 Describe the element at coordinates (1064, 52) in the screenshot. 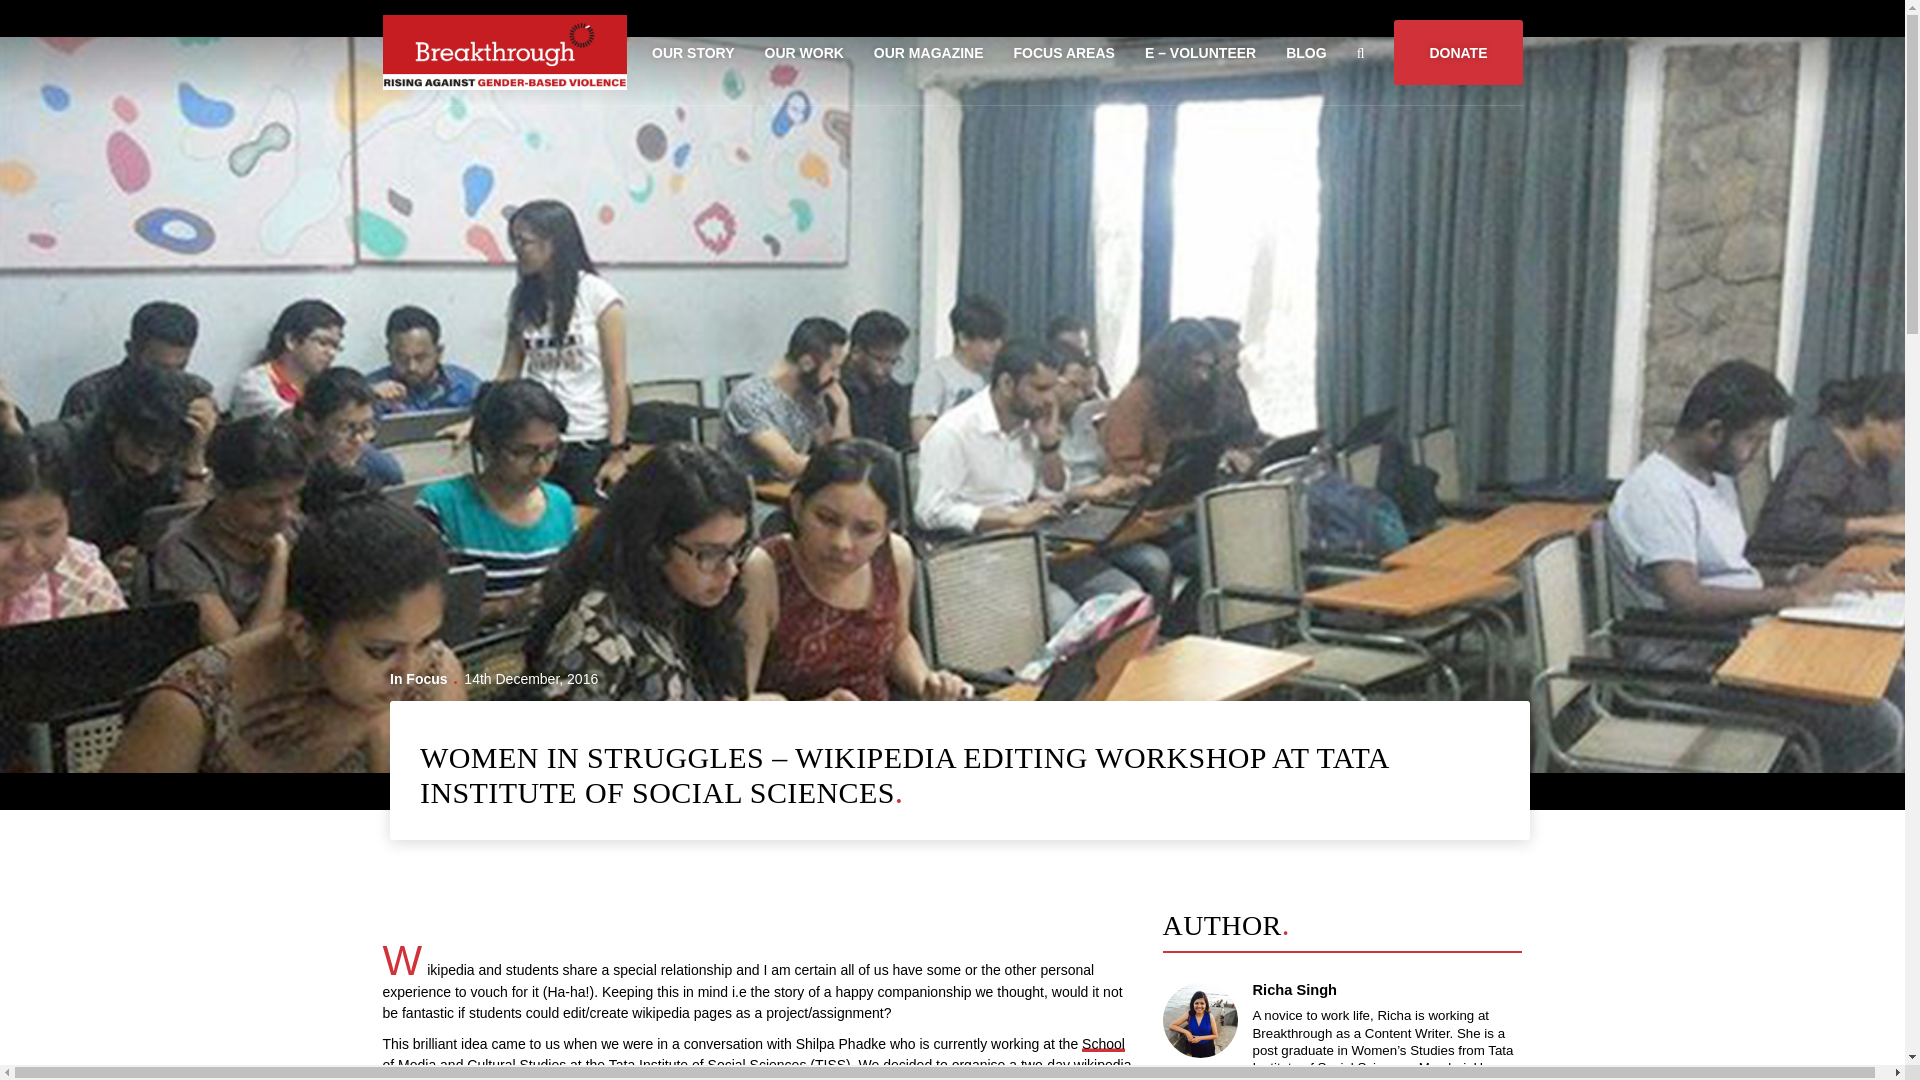

I see `FOCUS AREAS` at that location.